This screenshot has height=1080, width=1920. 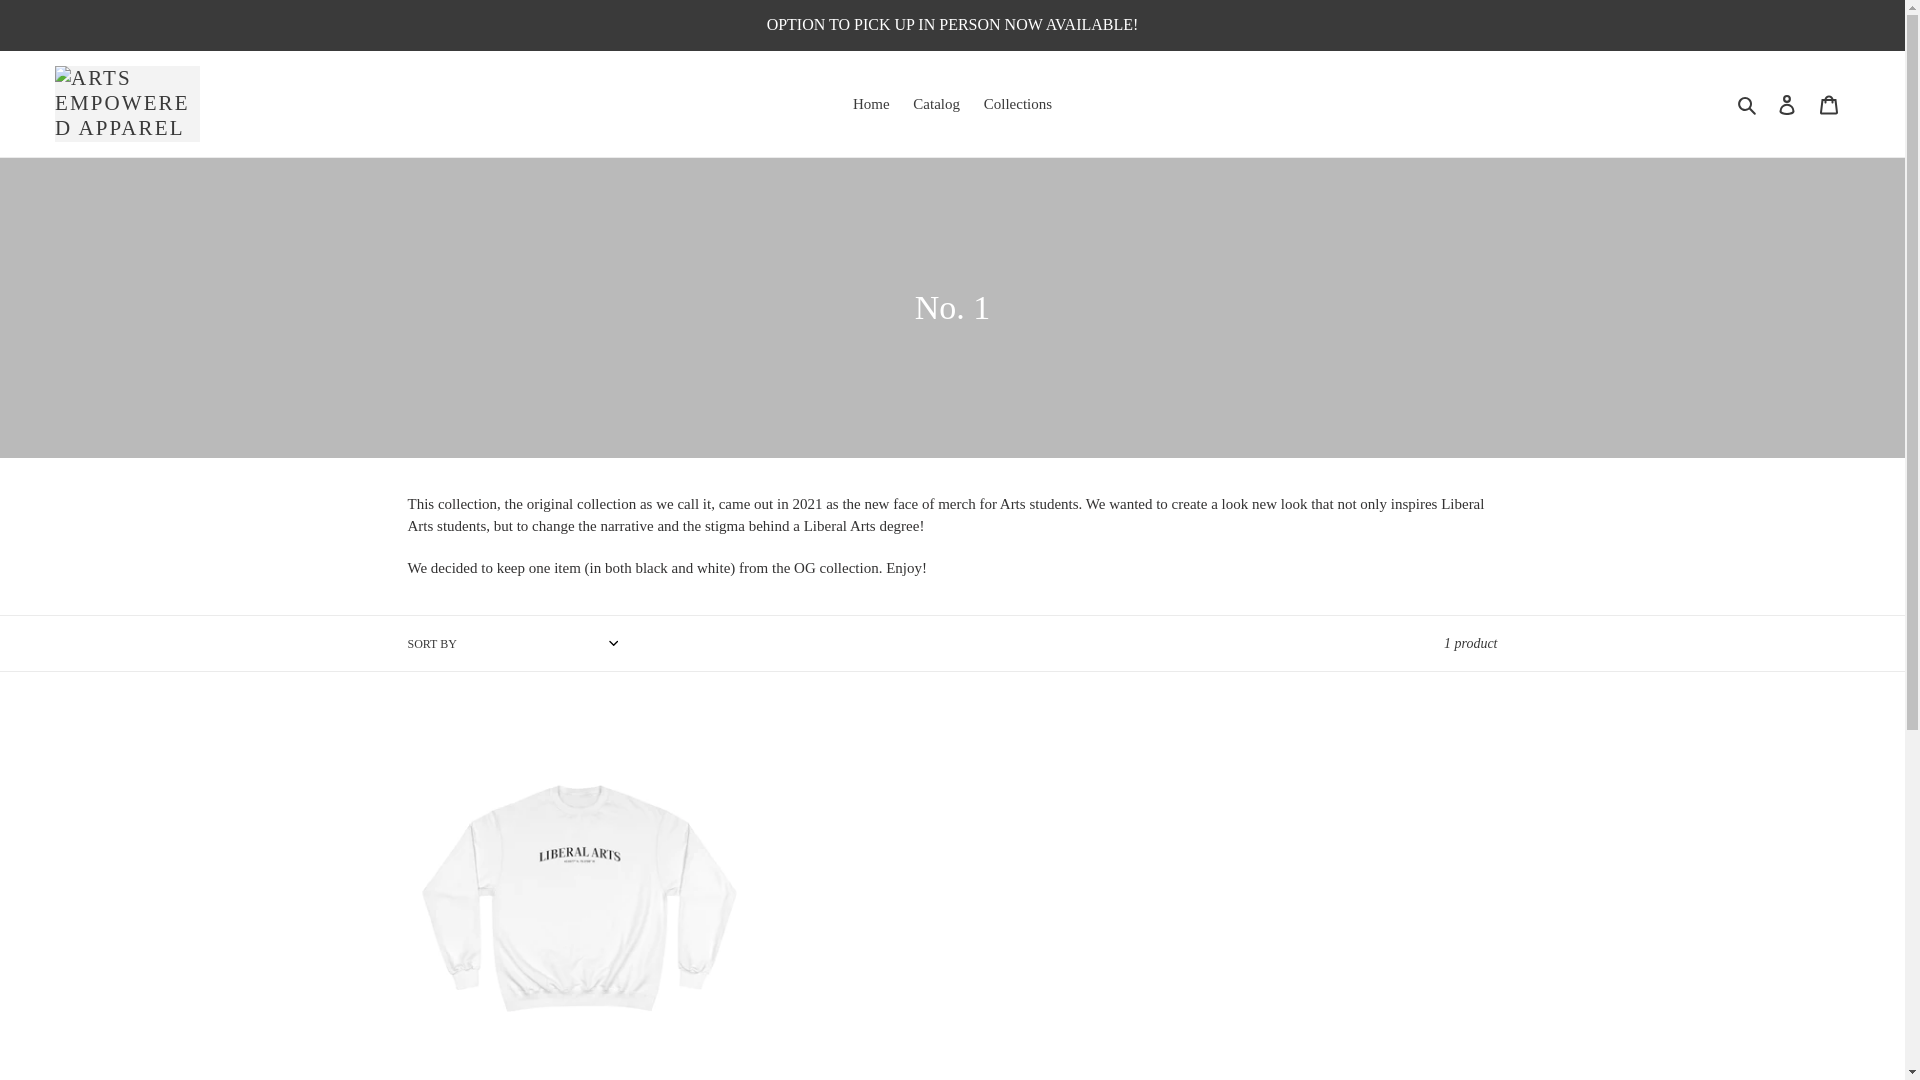 I want to click on Home, so click(x=872, y=104).